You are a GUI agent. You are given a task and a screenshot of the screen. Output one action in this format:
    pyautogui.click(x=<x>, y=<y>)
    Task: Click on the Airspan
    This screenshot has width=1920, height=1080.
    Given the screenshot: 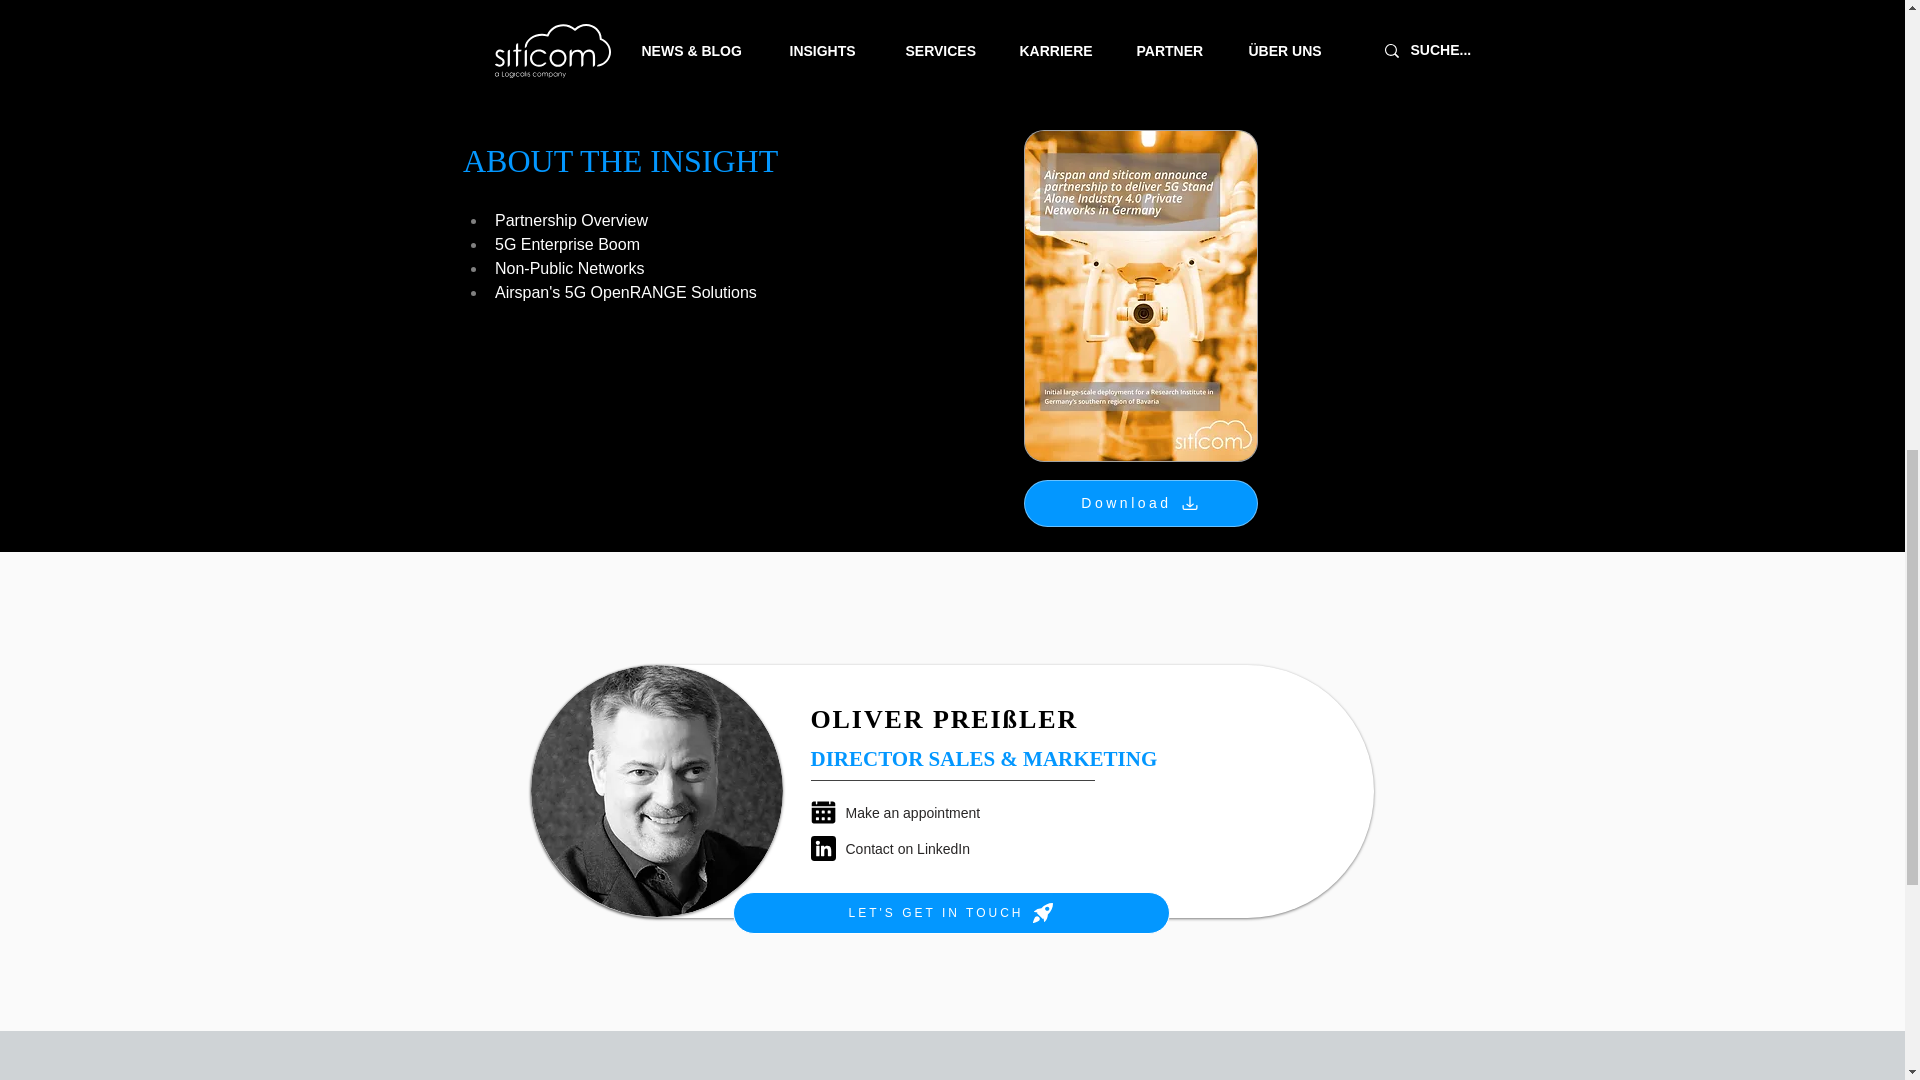 What is the action you would take?
    pyautogui.click(x=750, y=28)
    